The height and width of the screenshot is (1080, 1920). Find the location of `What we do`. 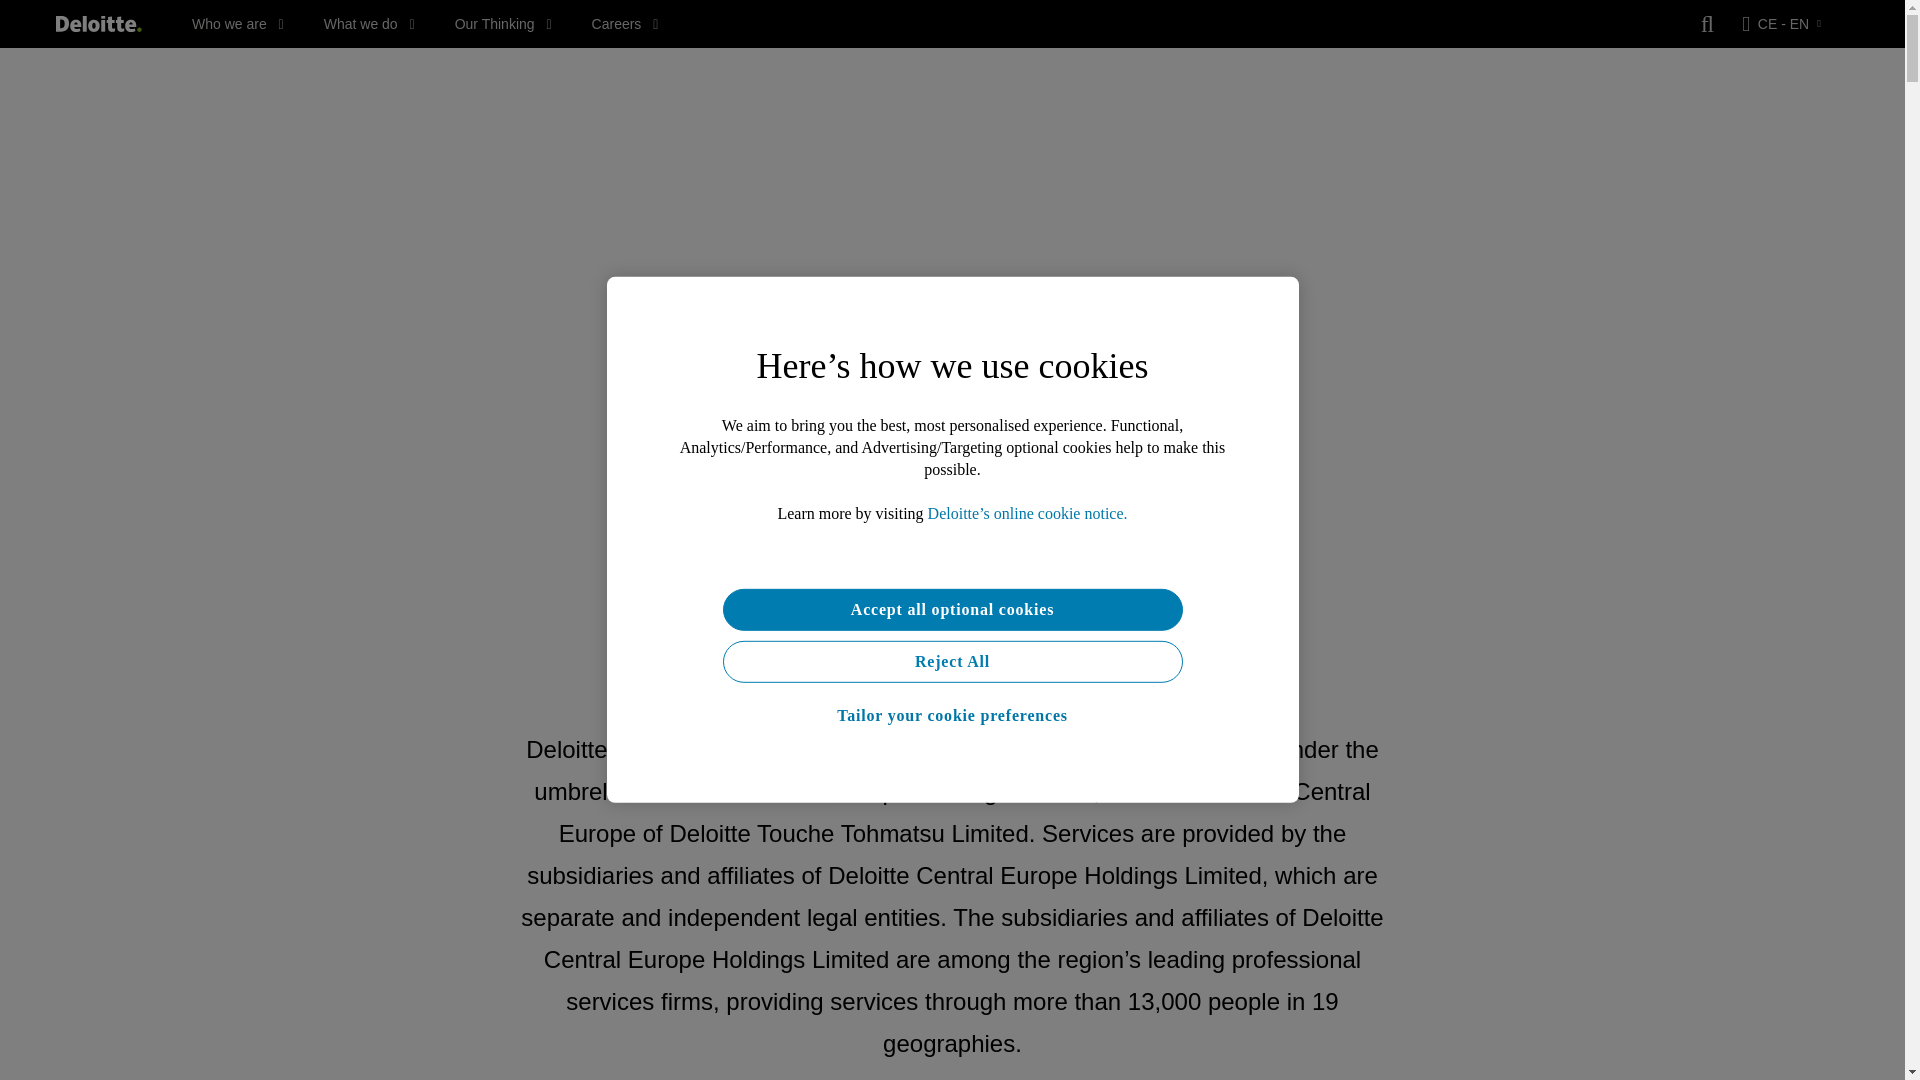

What we do is located at coordinates (369, 24).